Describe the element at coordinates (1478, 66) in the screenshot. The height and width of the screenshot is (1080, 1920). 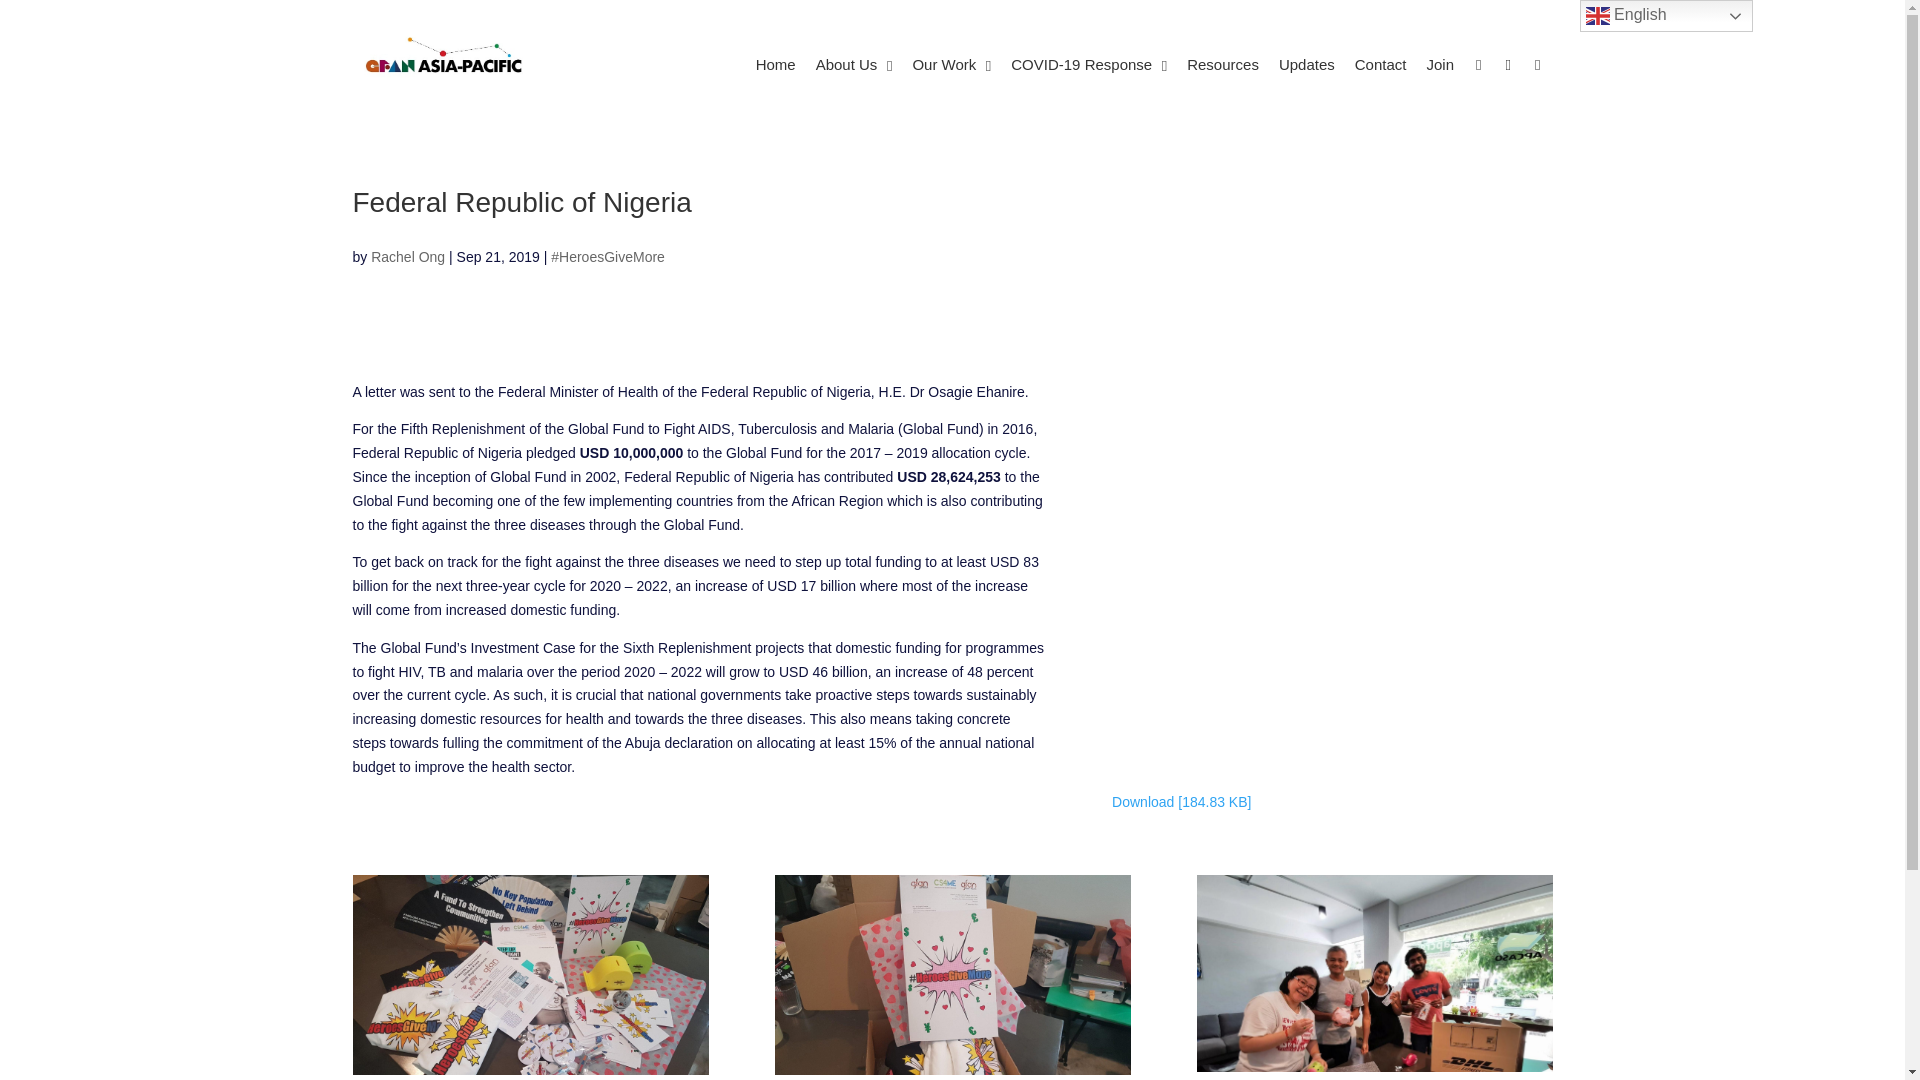
I see `facebook` at that location.